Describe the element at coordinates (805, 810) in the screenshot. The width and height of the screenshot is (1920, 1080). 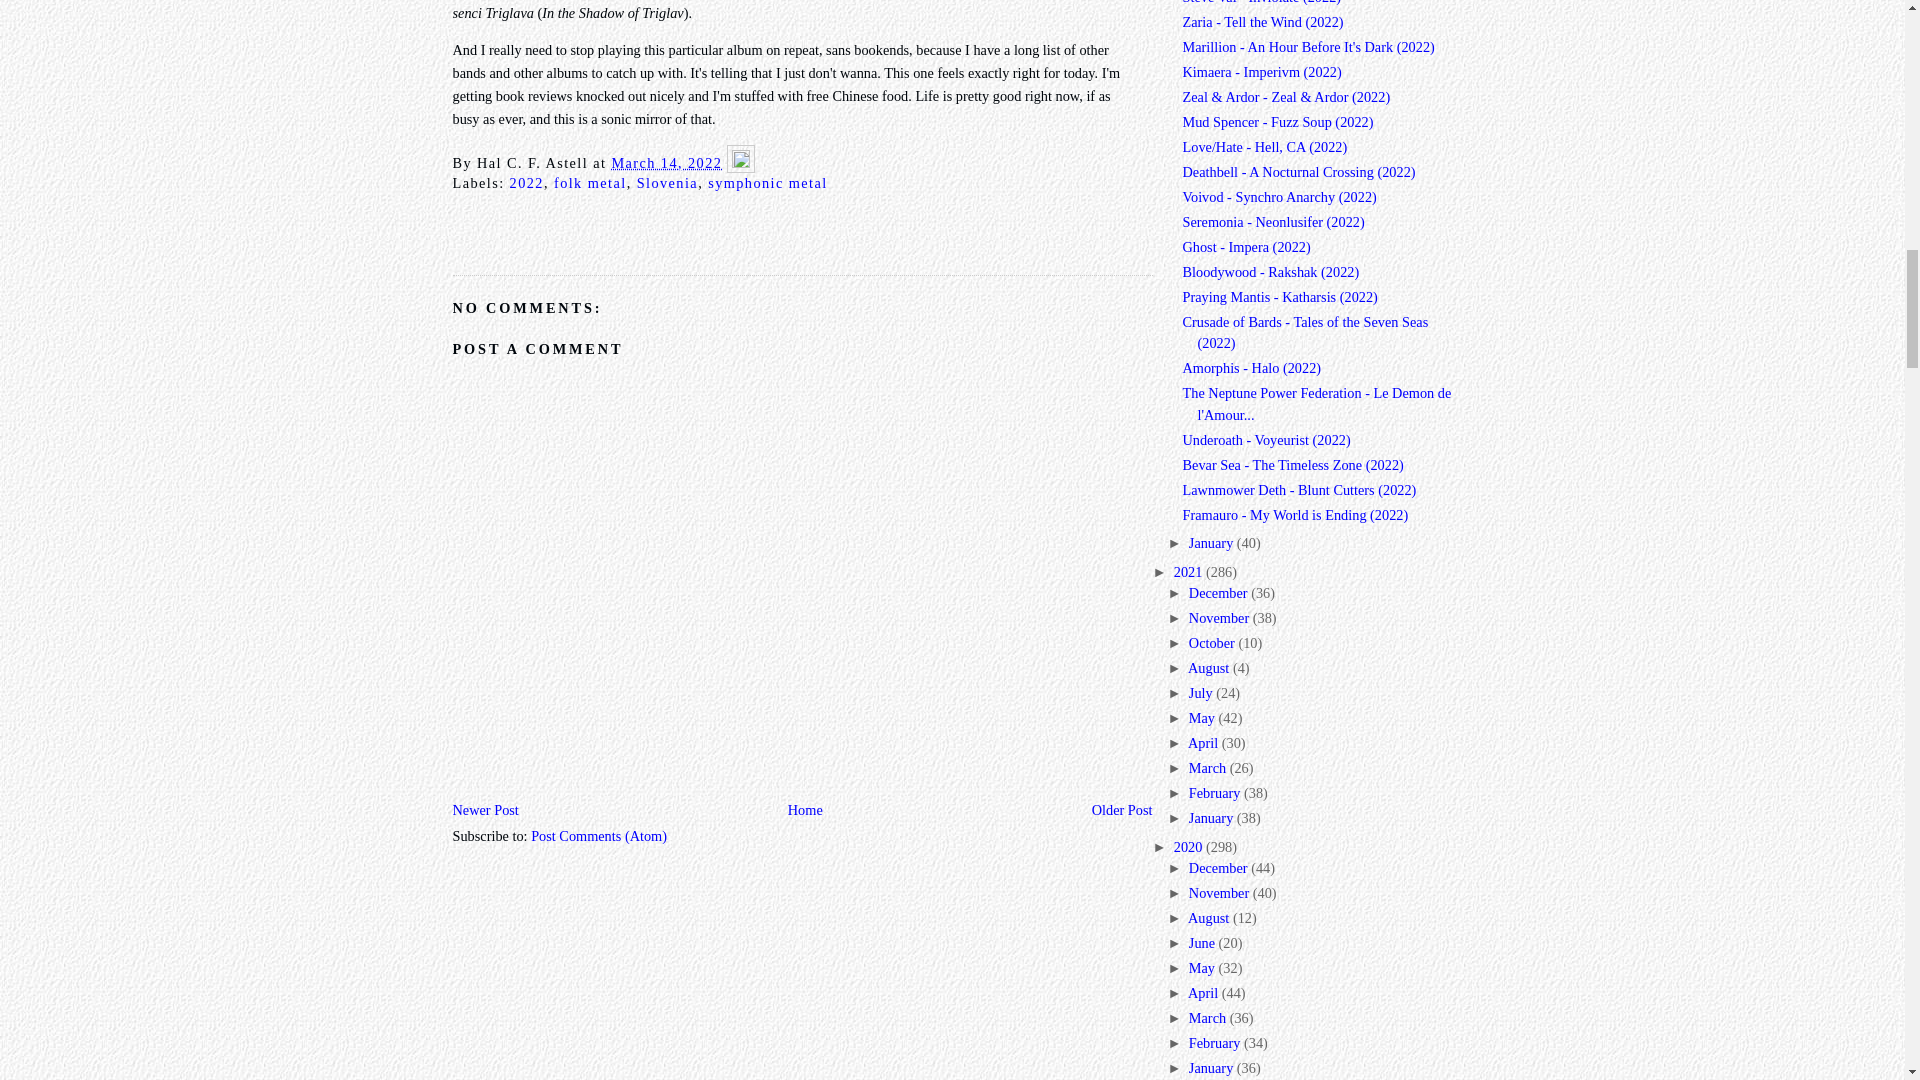
I see `Home` at that location.